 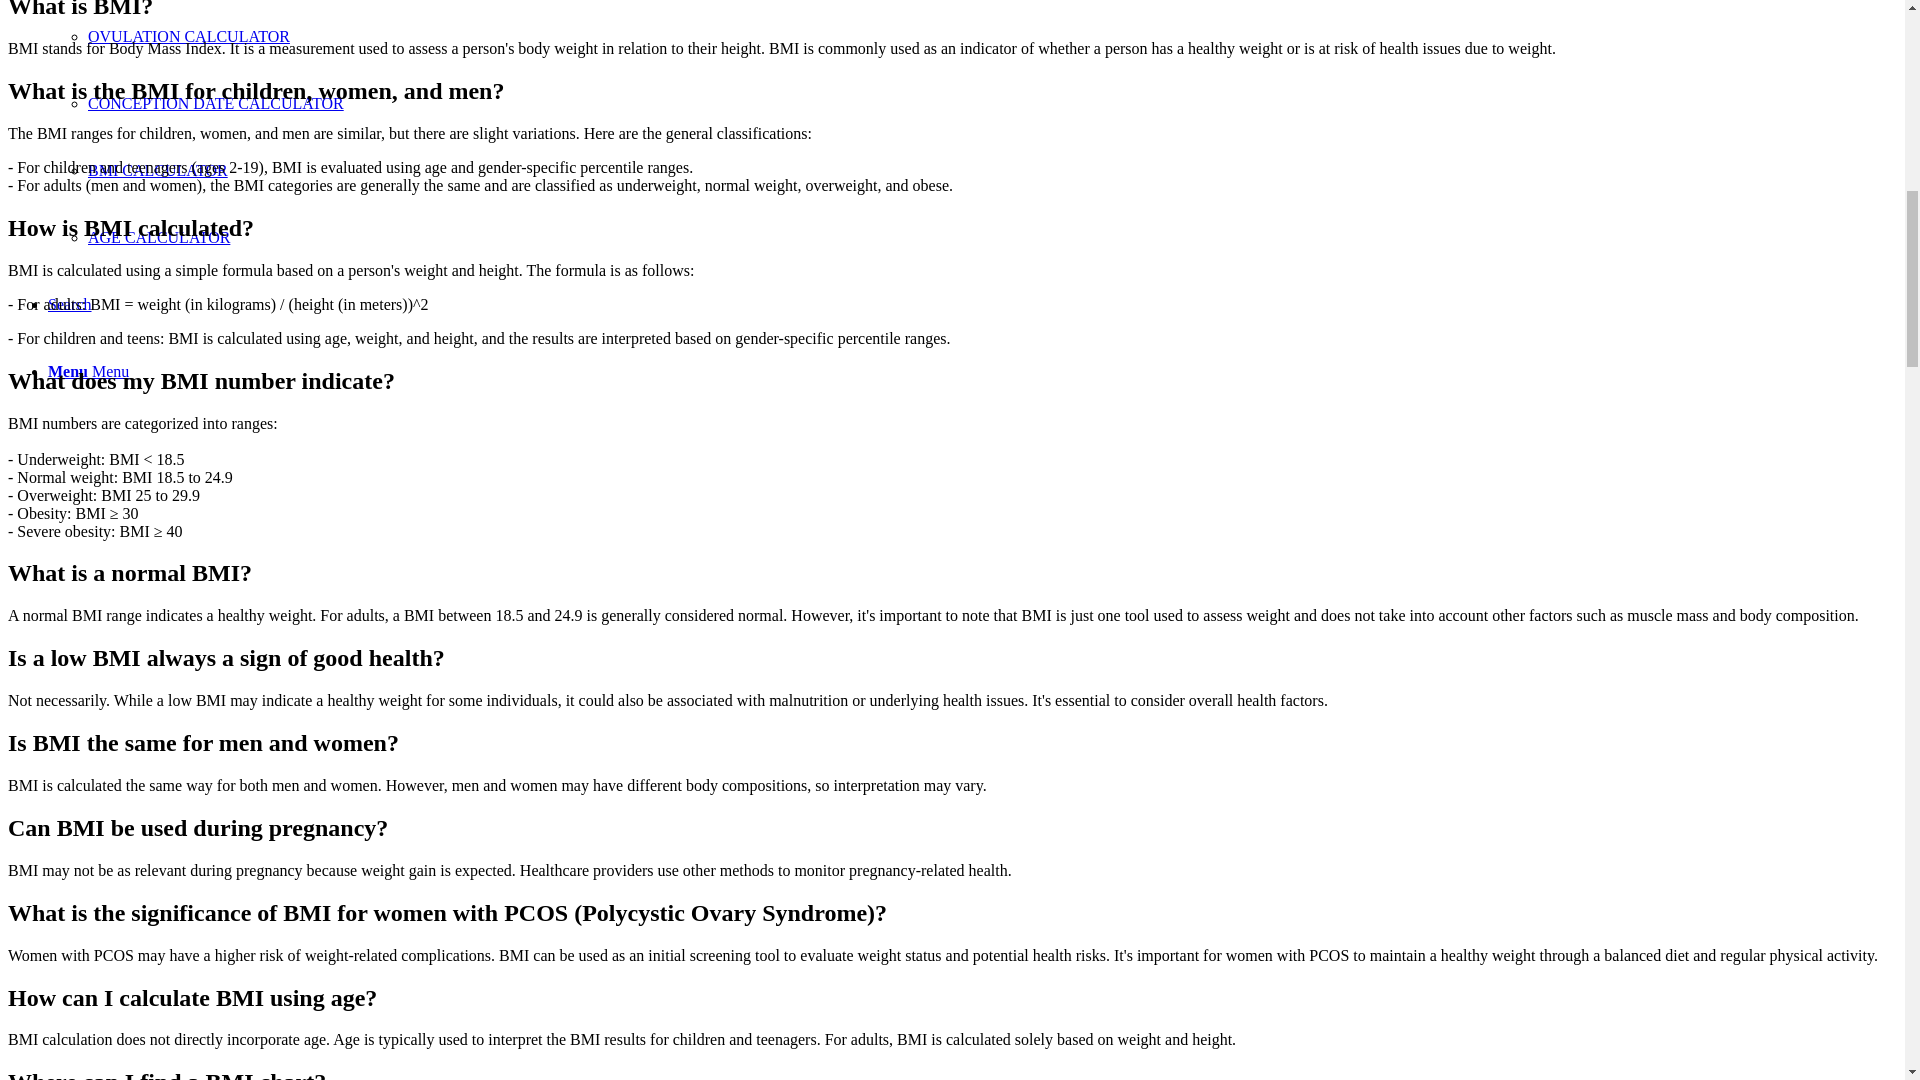 I want to click on AGE CALCULATOR, so click(x=159, y=237).